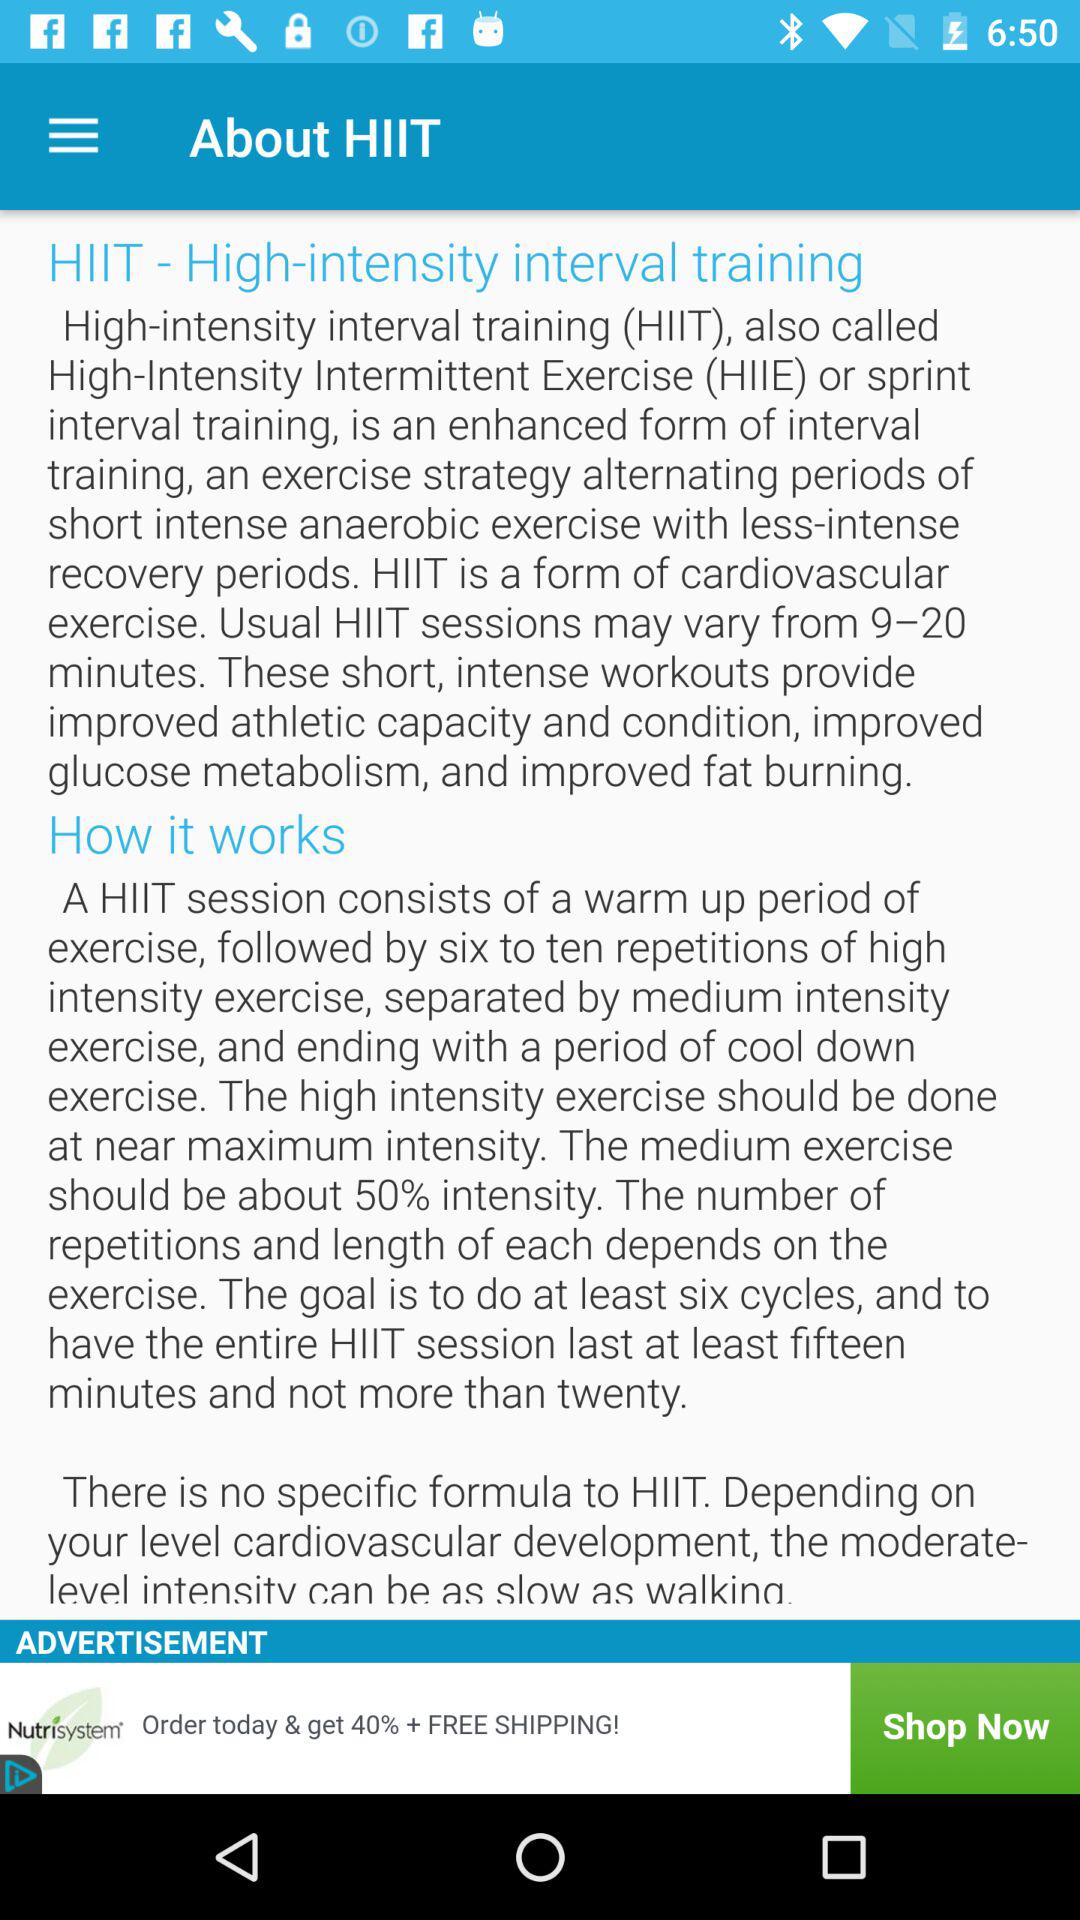 The image size is (1080, 1920). I want to click on shop now, so click(540, 1728).